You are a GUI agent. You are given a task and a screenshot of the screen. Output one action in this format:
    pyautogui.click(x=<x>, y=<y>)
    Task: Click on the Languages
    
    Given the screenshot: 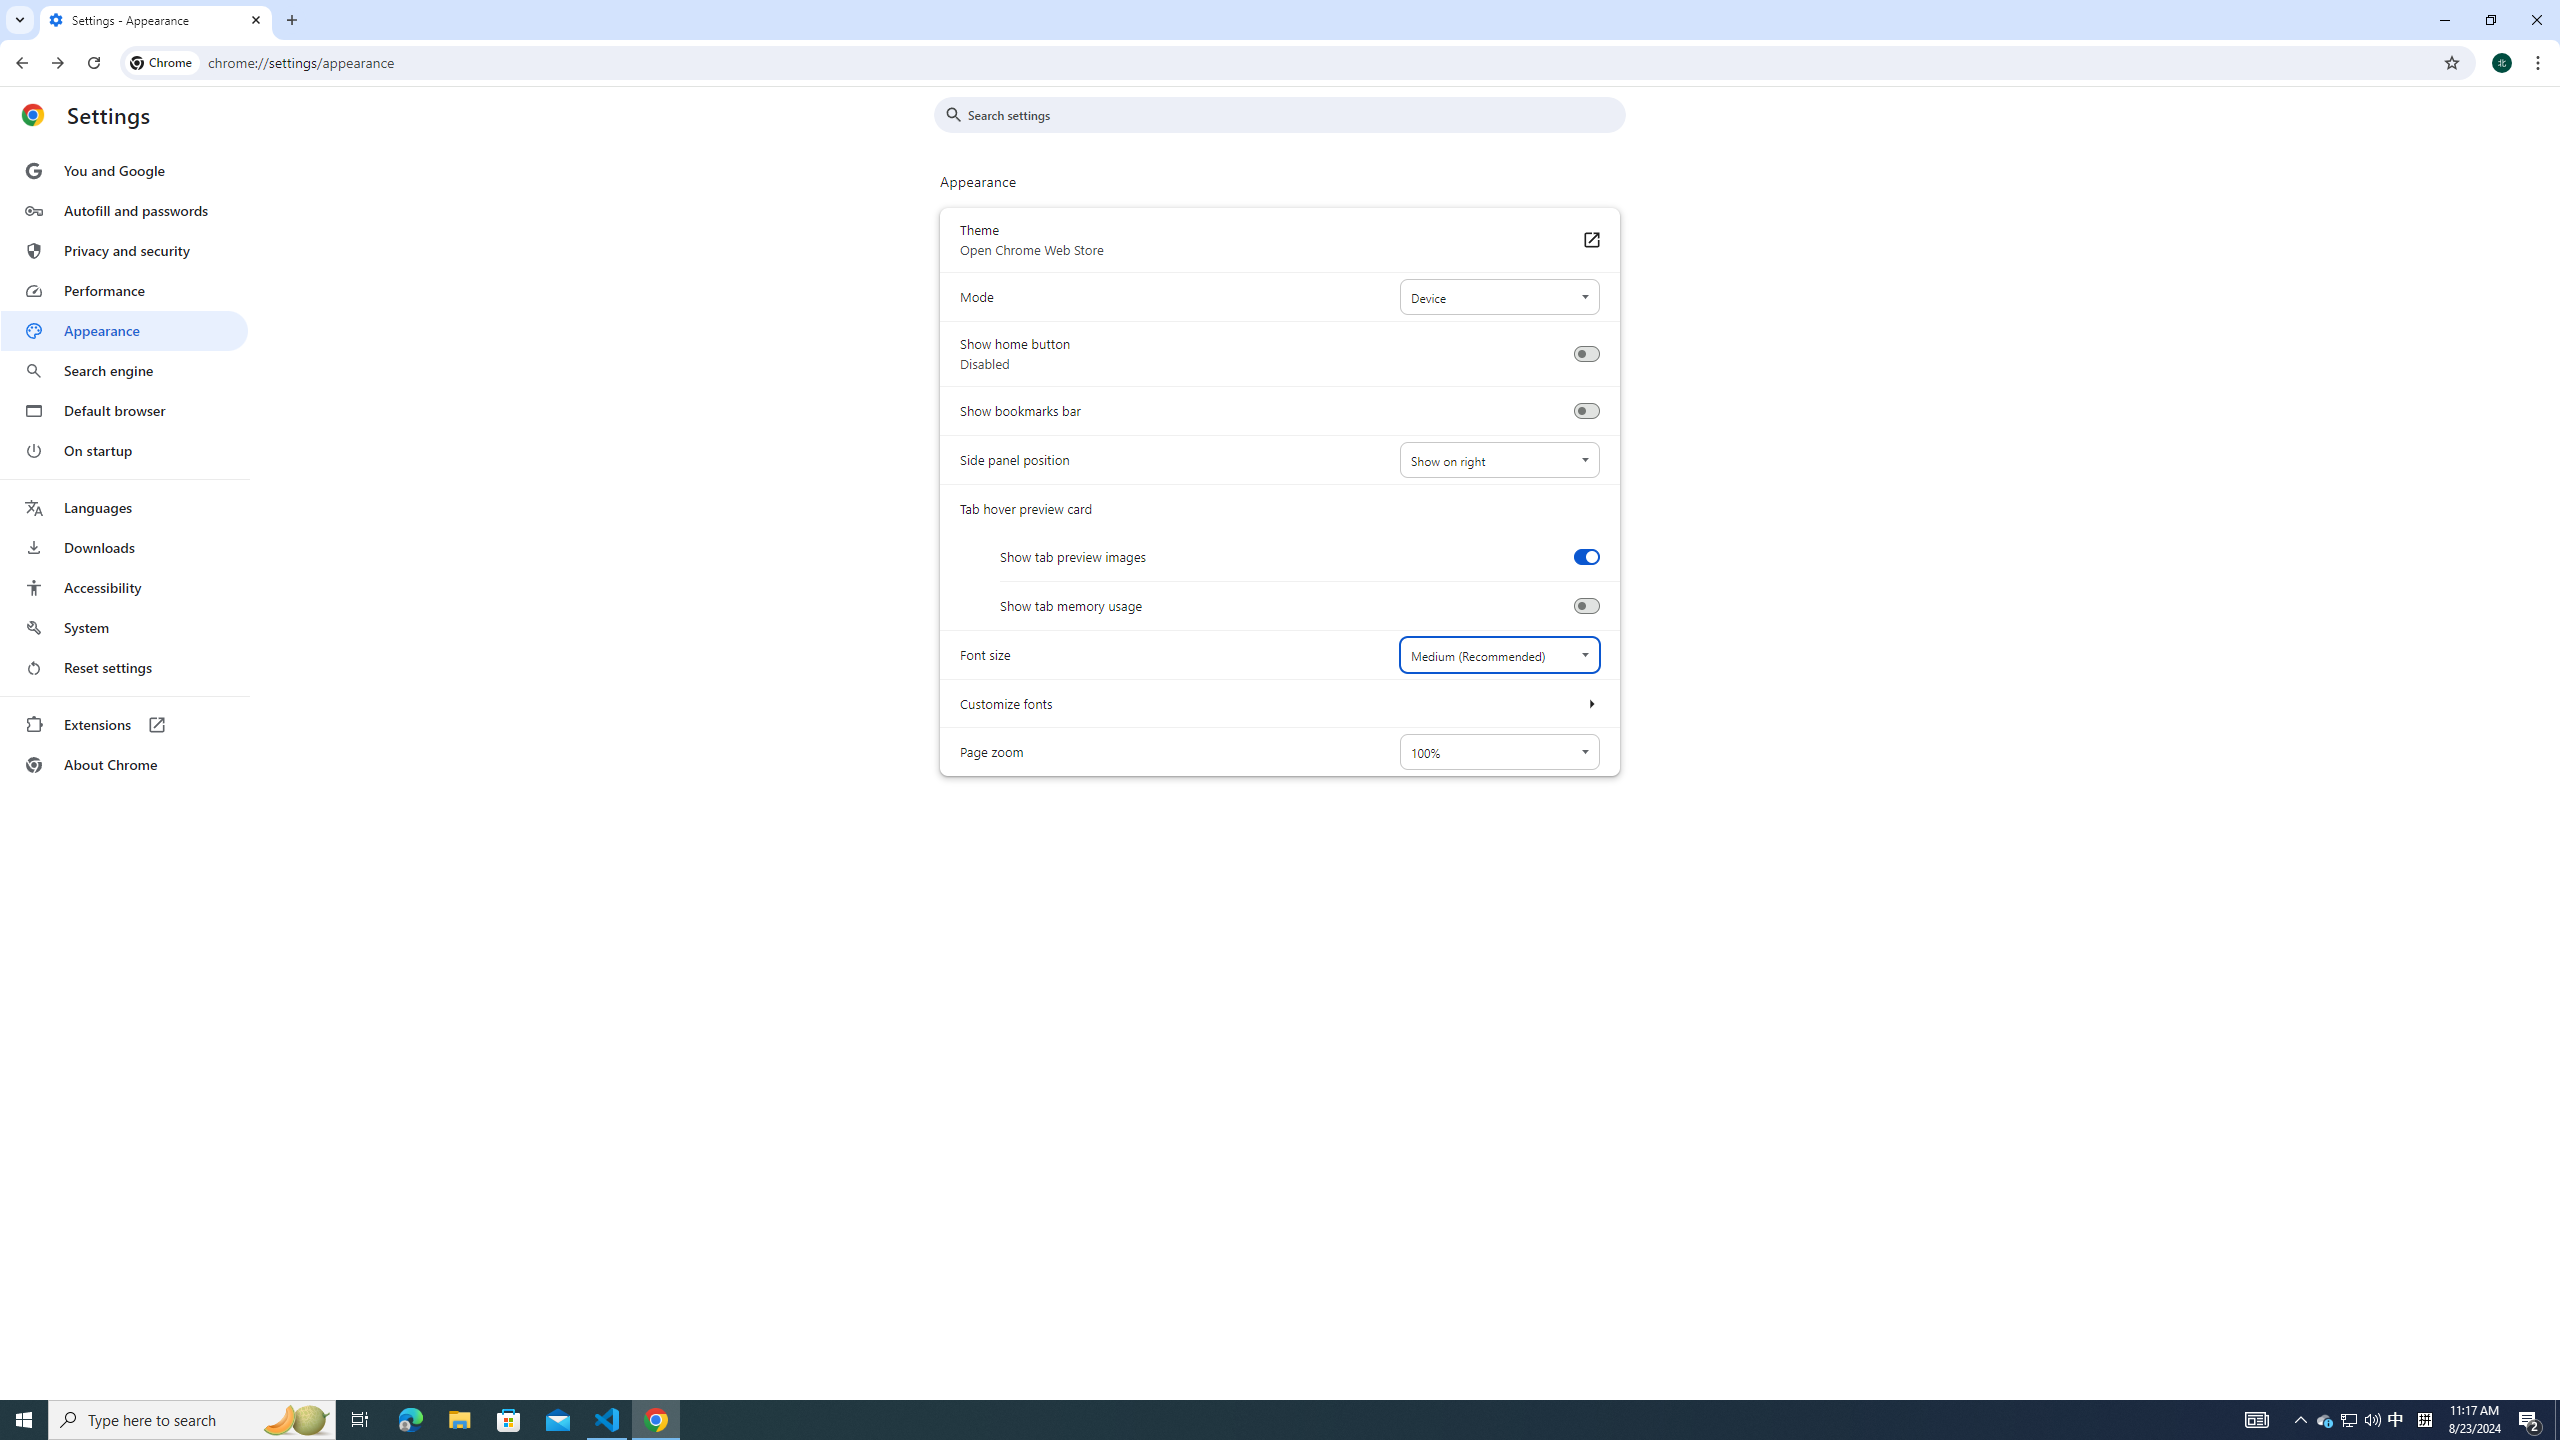 What is the action you would take?
    pyautogui.click(x=124, y=508)
    